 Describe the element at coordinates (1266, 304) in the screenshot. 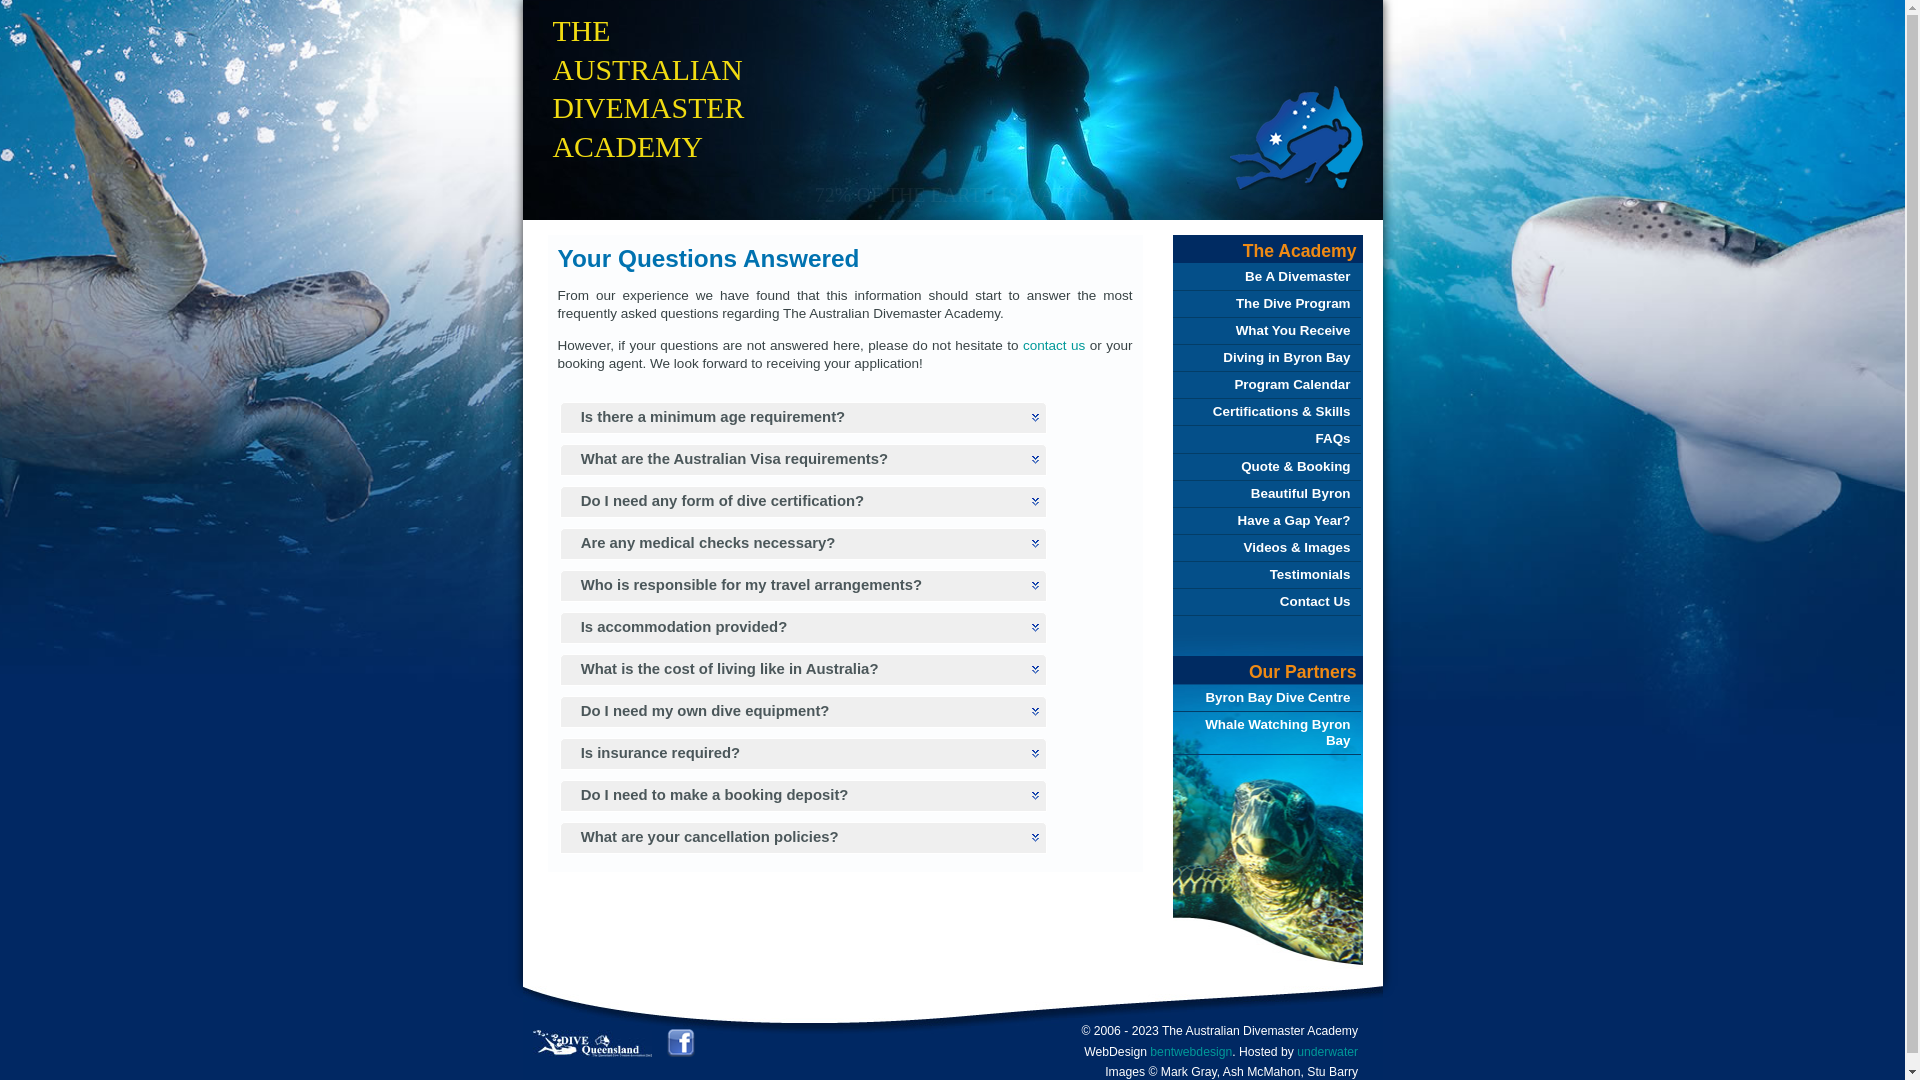

I see `The Dive Program` at that location.